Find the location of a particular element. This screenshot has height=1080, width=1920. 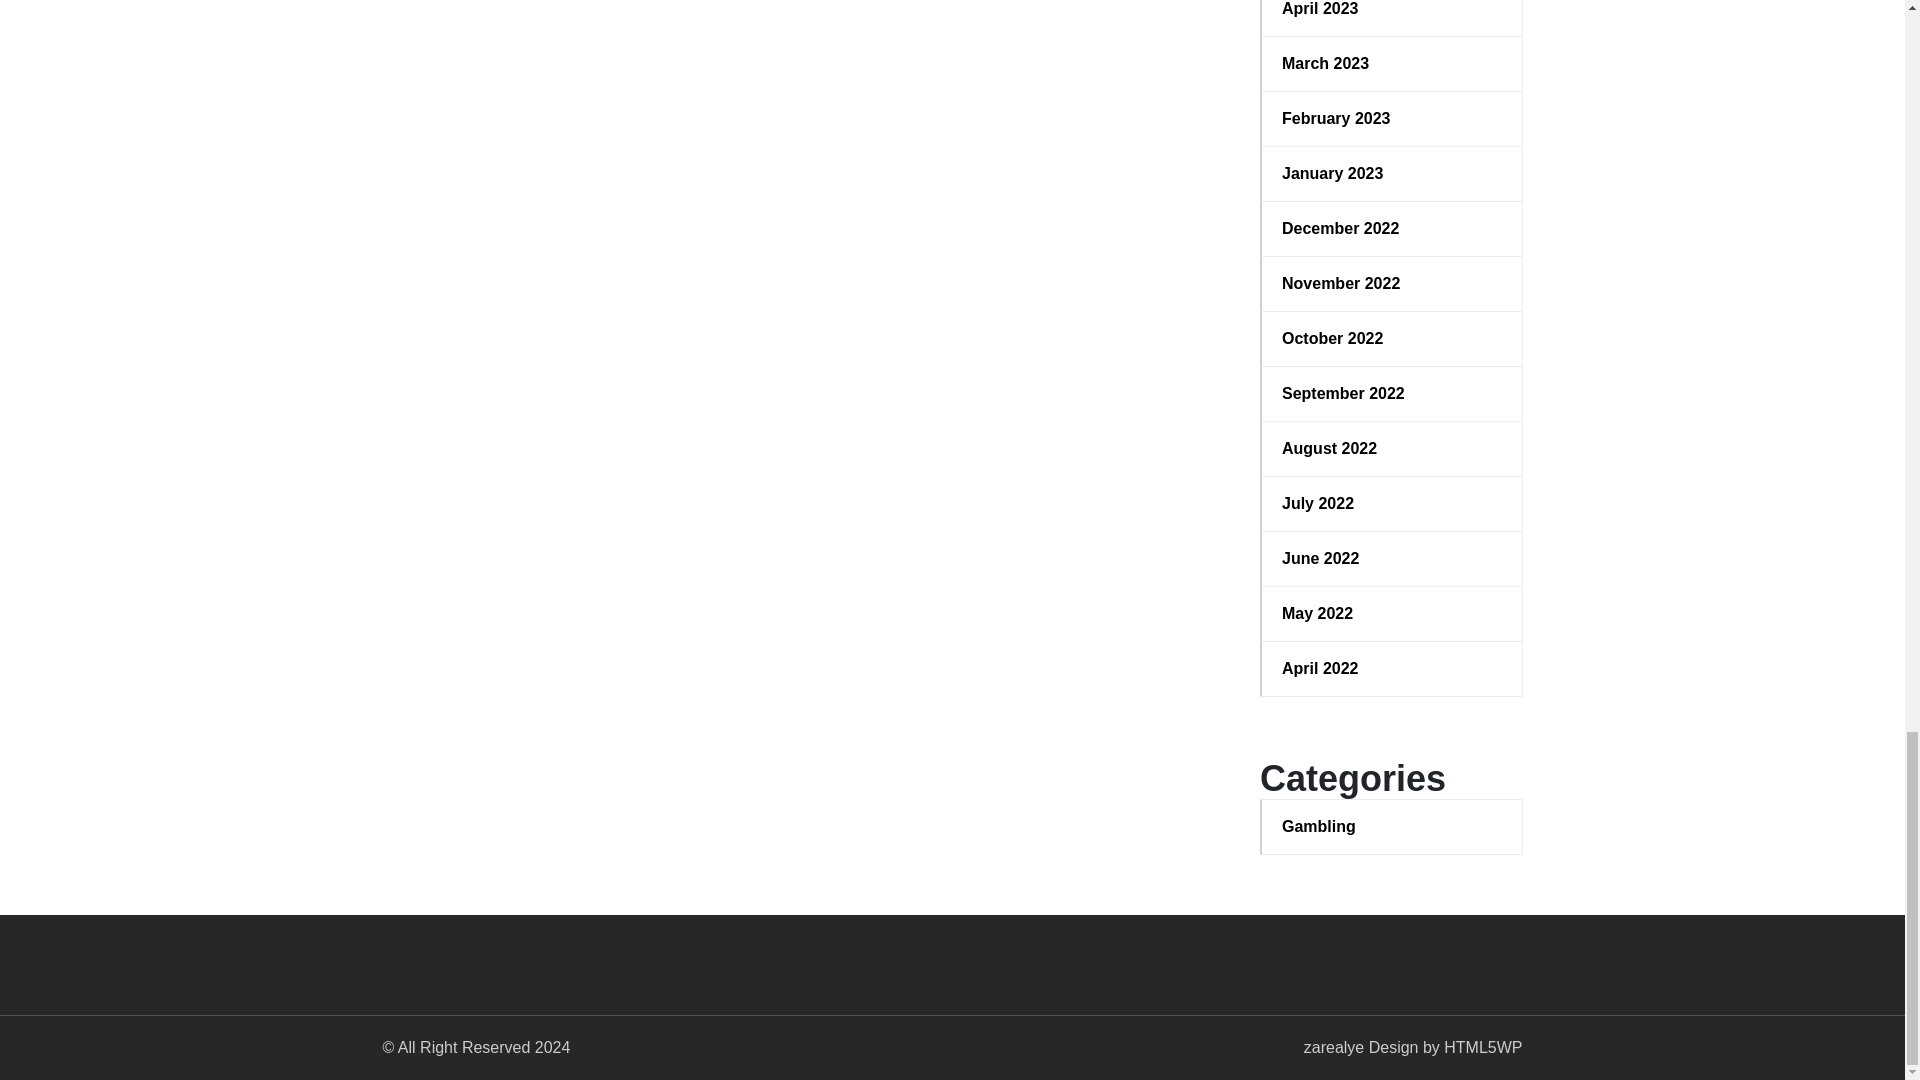

November 2022 is located at coordinates (1392, 284).